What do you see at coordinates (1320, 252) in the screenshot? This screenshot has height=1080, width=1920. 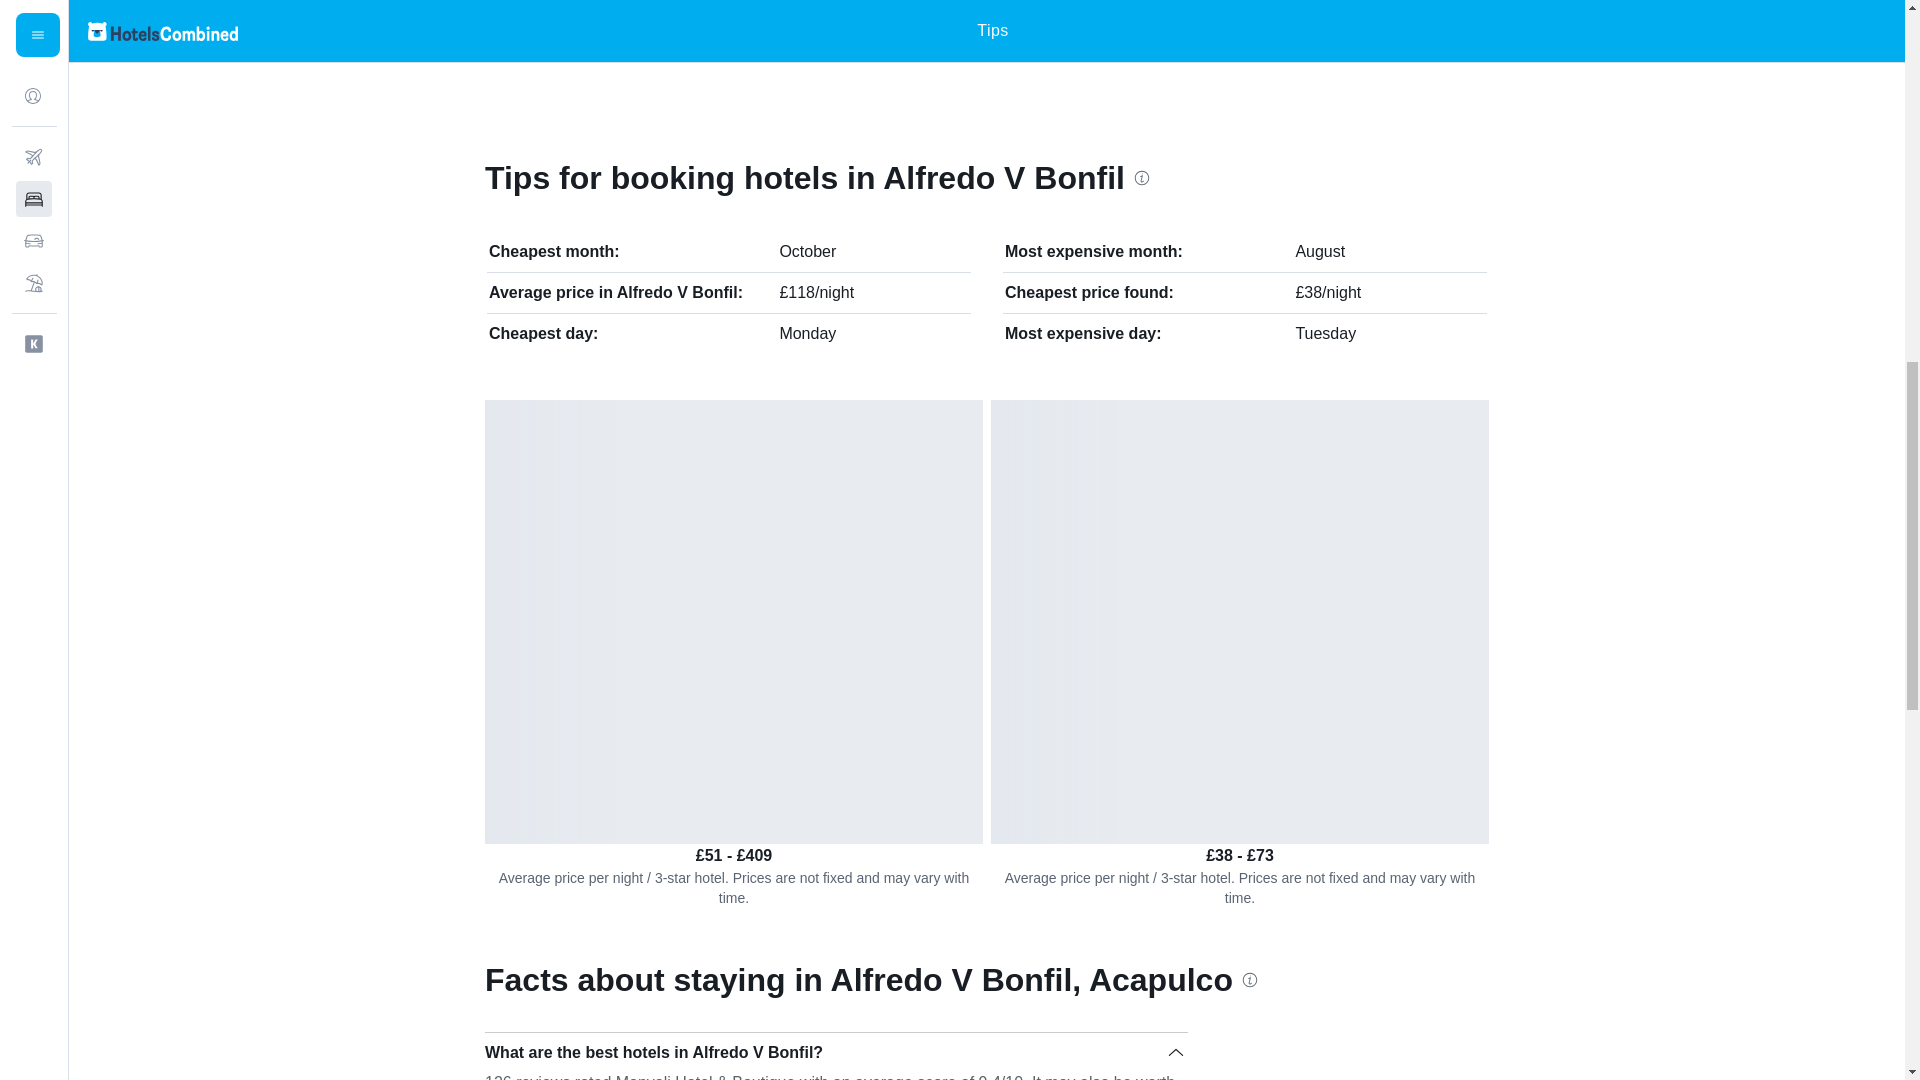 I see `August` at bounding box center [1320, 252].